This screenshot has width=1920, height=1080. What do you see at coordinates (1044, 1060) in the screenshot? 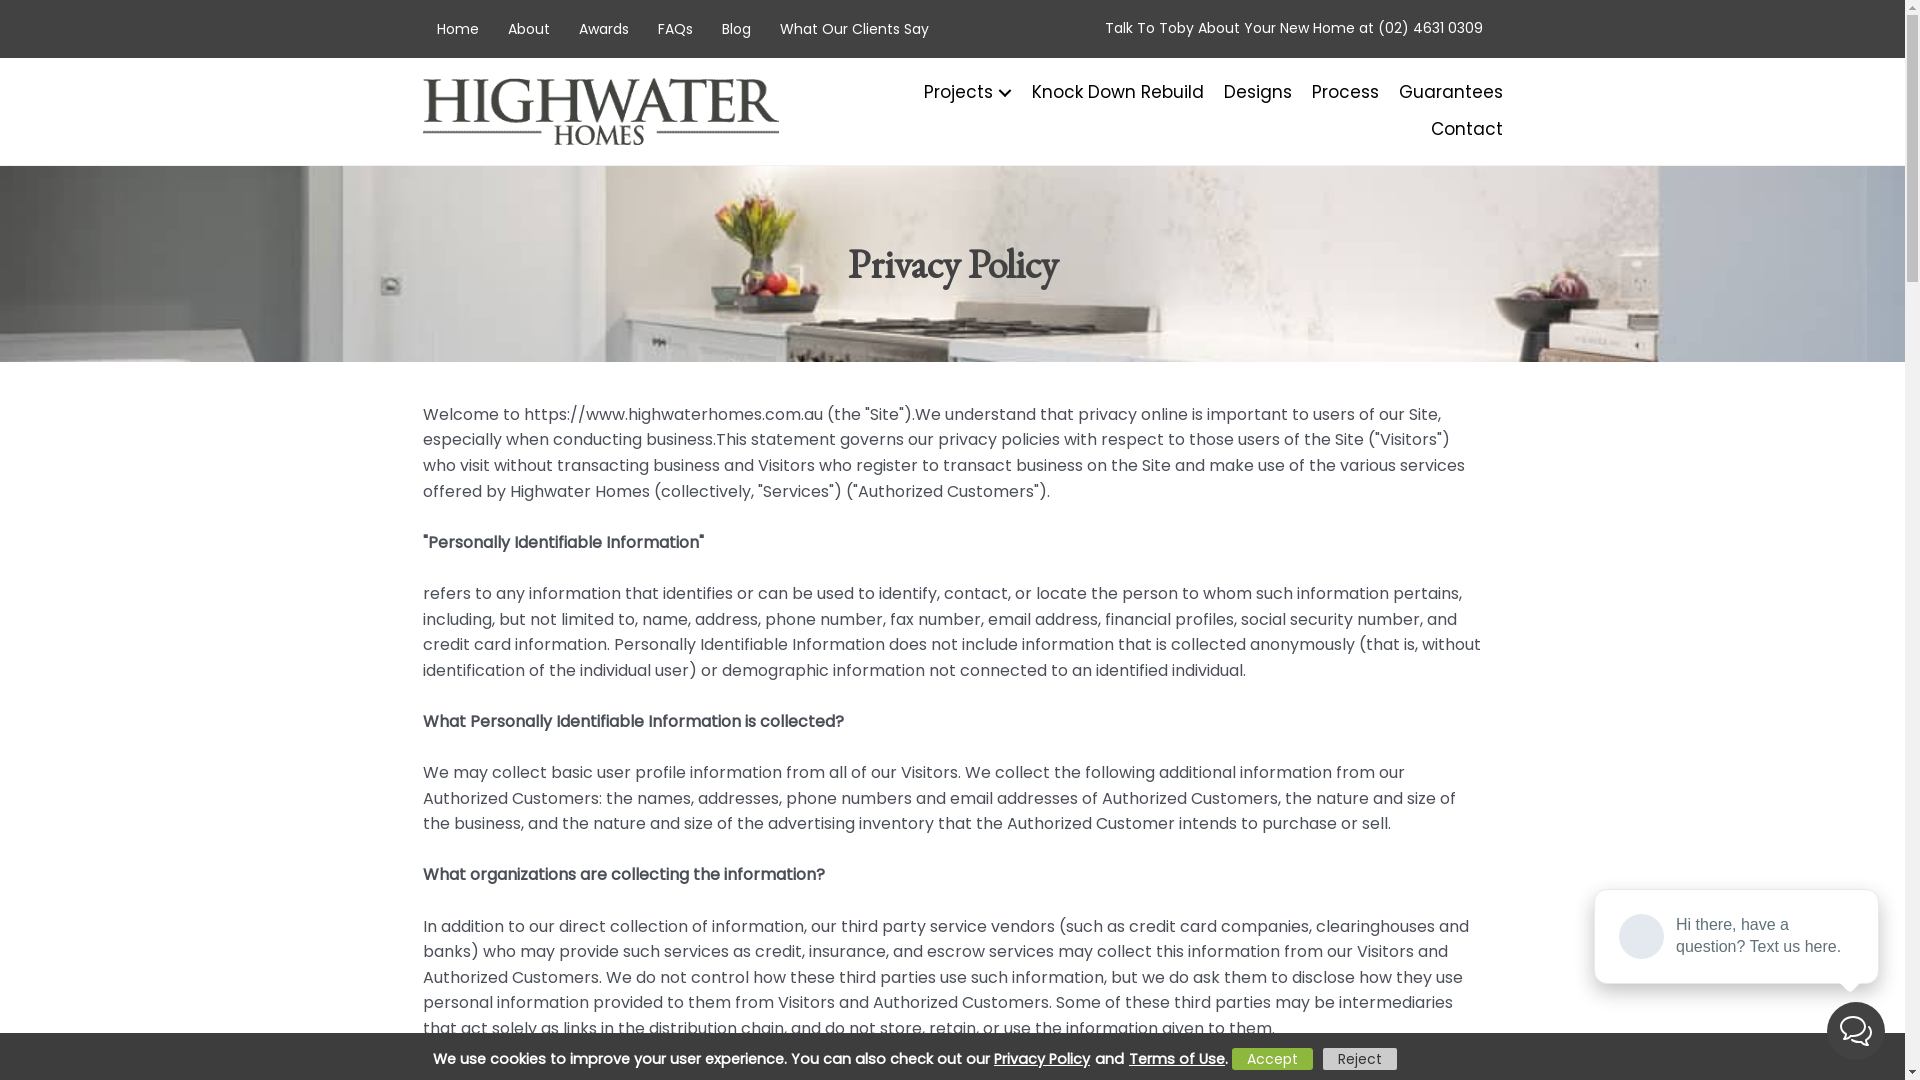
I see `Privacy Policy` at bounding box center [1044, 1060].